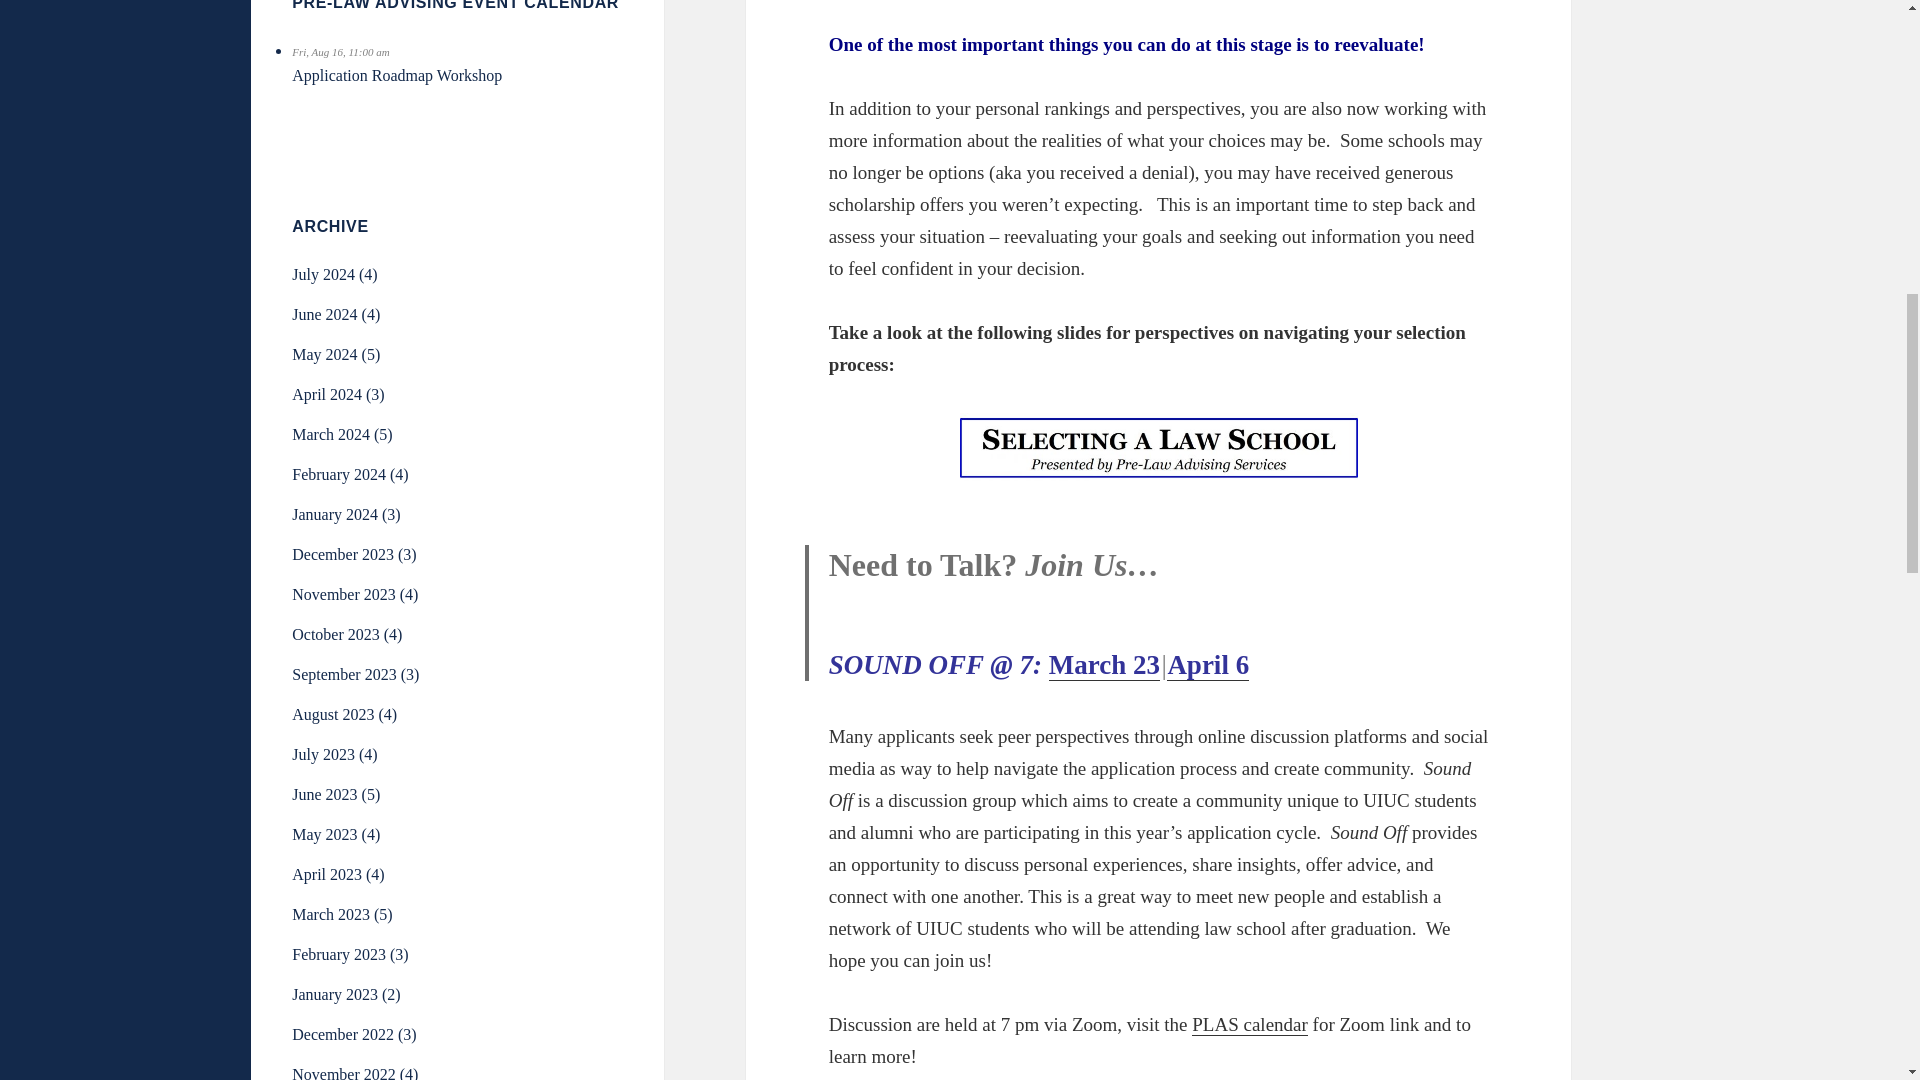 Image resolution: width=1920 pixels, height=1080 pixels. I want to click on November 2022, so click(343, 1072).